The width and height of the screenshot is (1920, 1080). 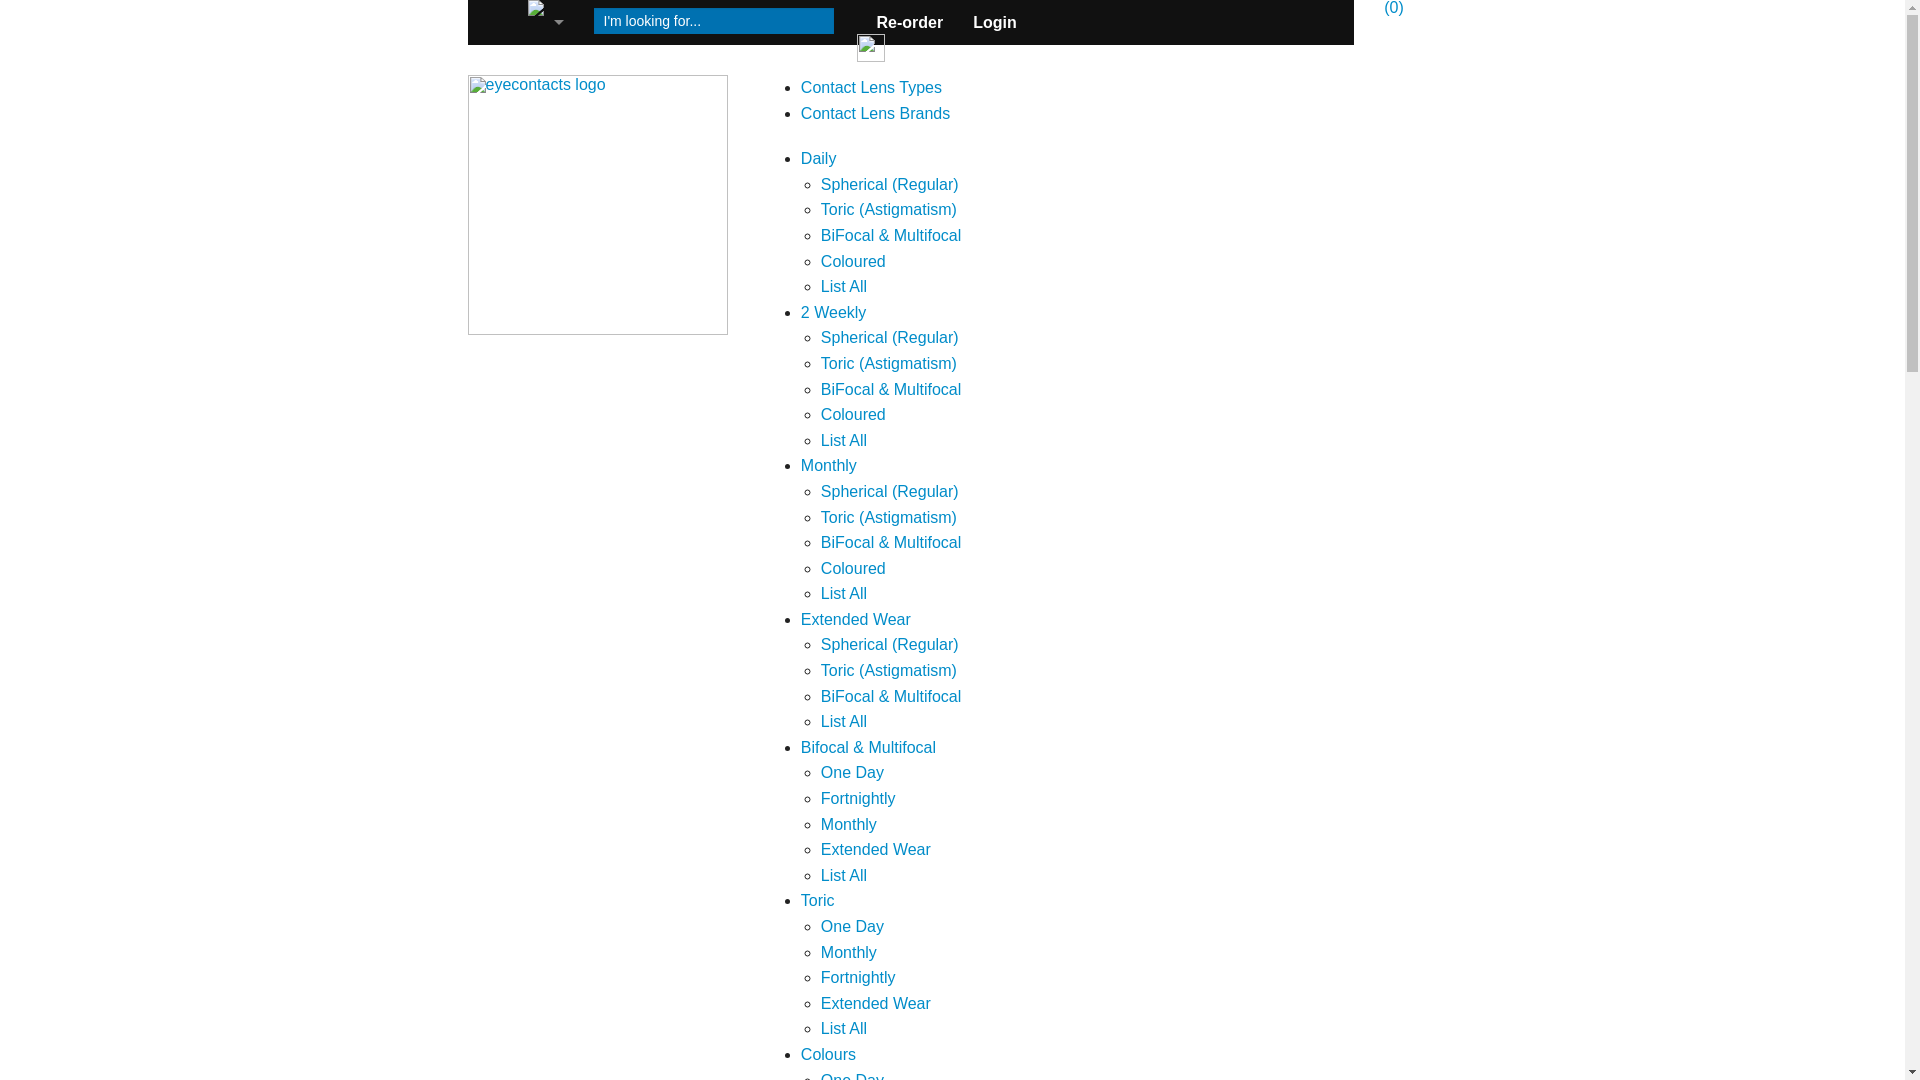 I want to click on Toric (Astigmatism), so click(x=889, y=210).